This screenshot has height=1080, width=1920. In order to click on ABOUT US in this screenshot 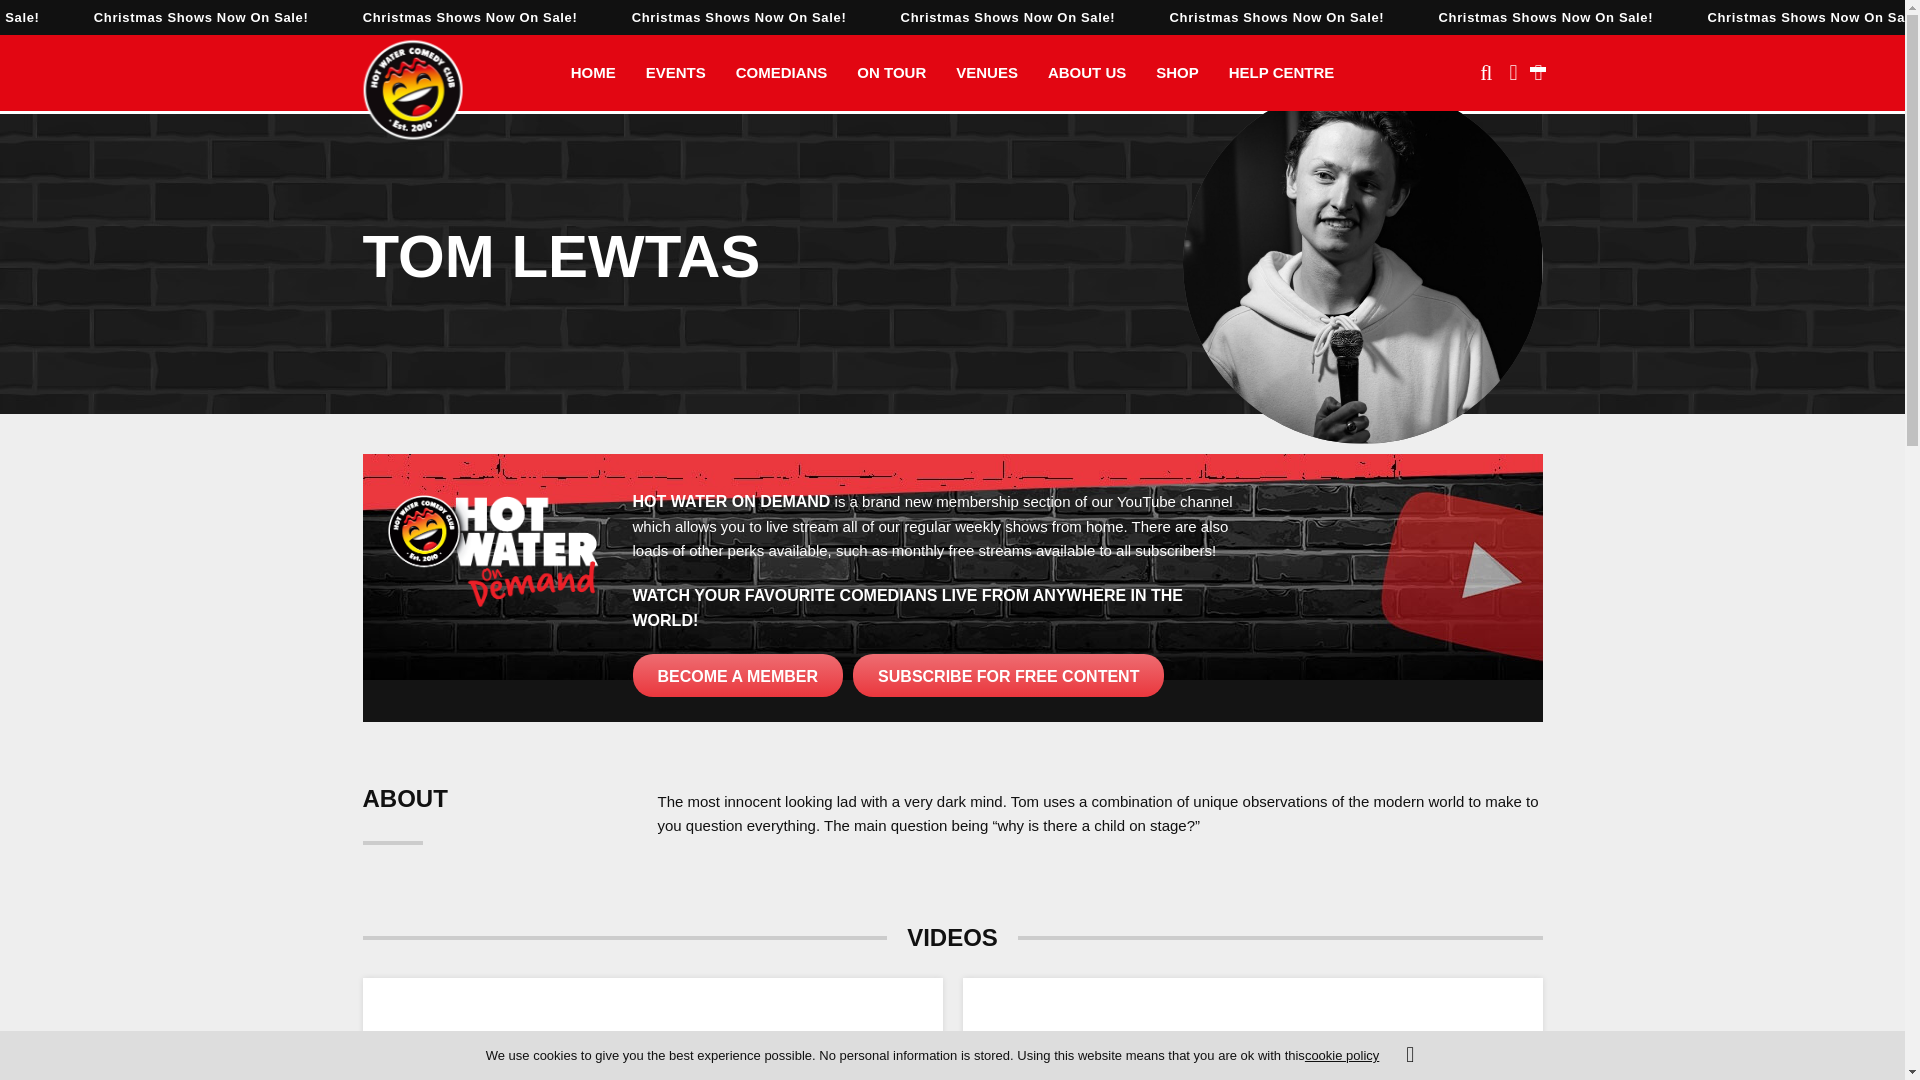, I will do `click(1086, 72)`.